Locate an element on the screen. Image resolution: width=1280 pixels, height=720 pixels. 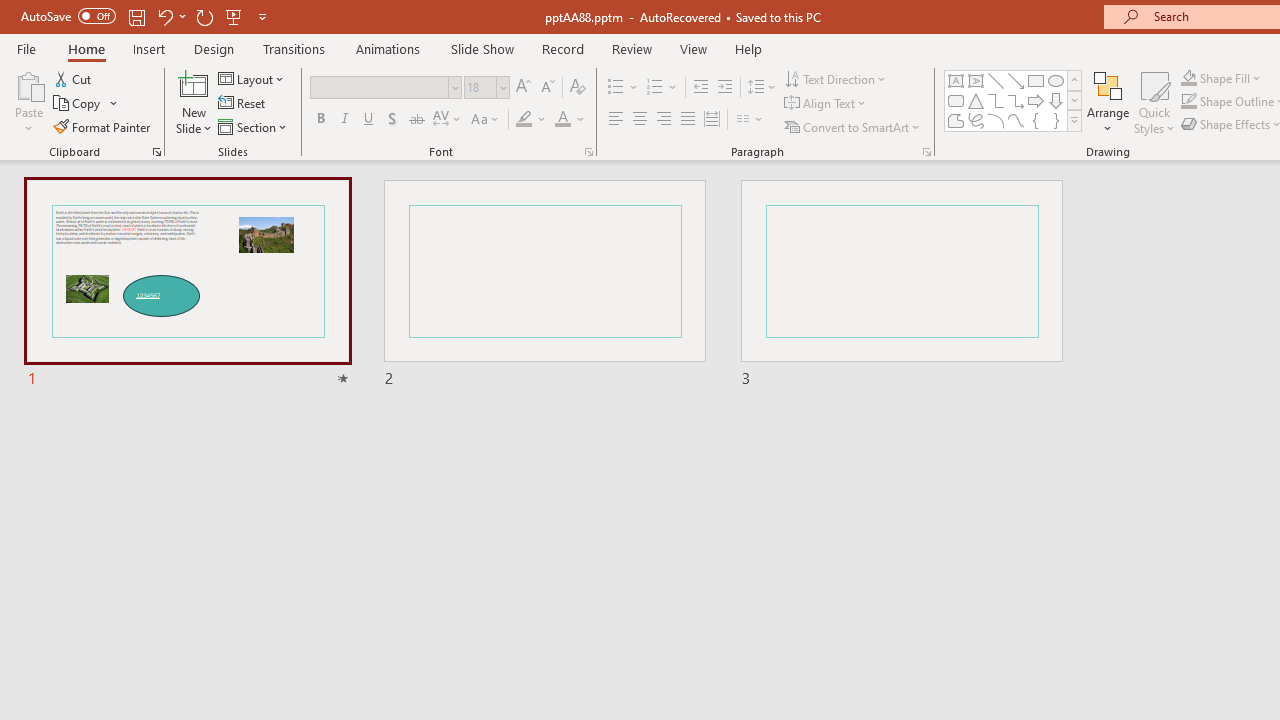
Arrow: Down is located at coordinates (1056, 100).